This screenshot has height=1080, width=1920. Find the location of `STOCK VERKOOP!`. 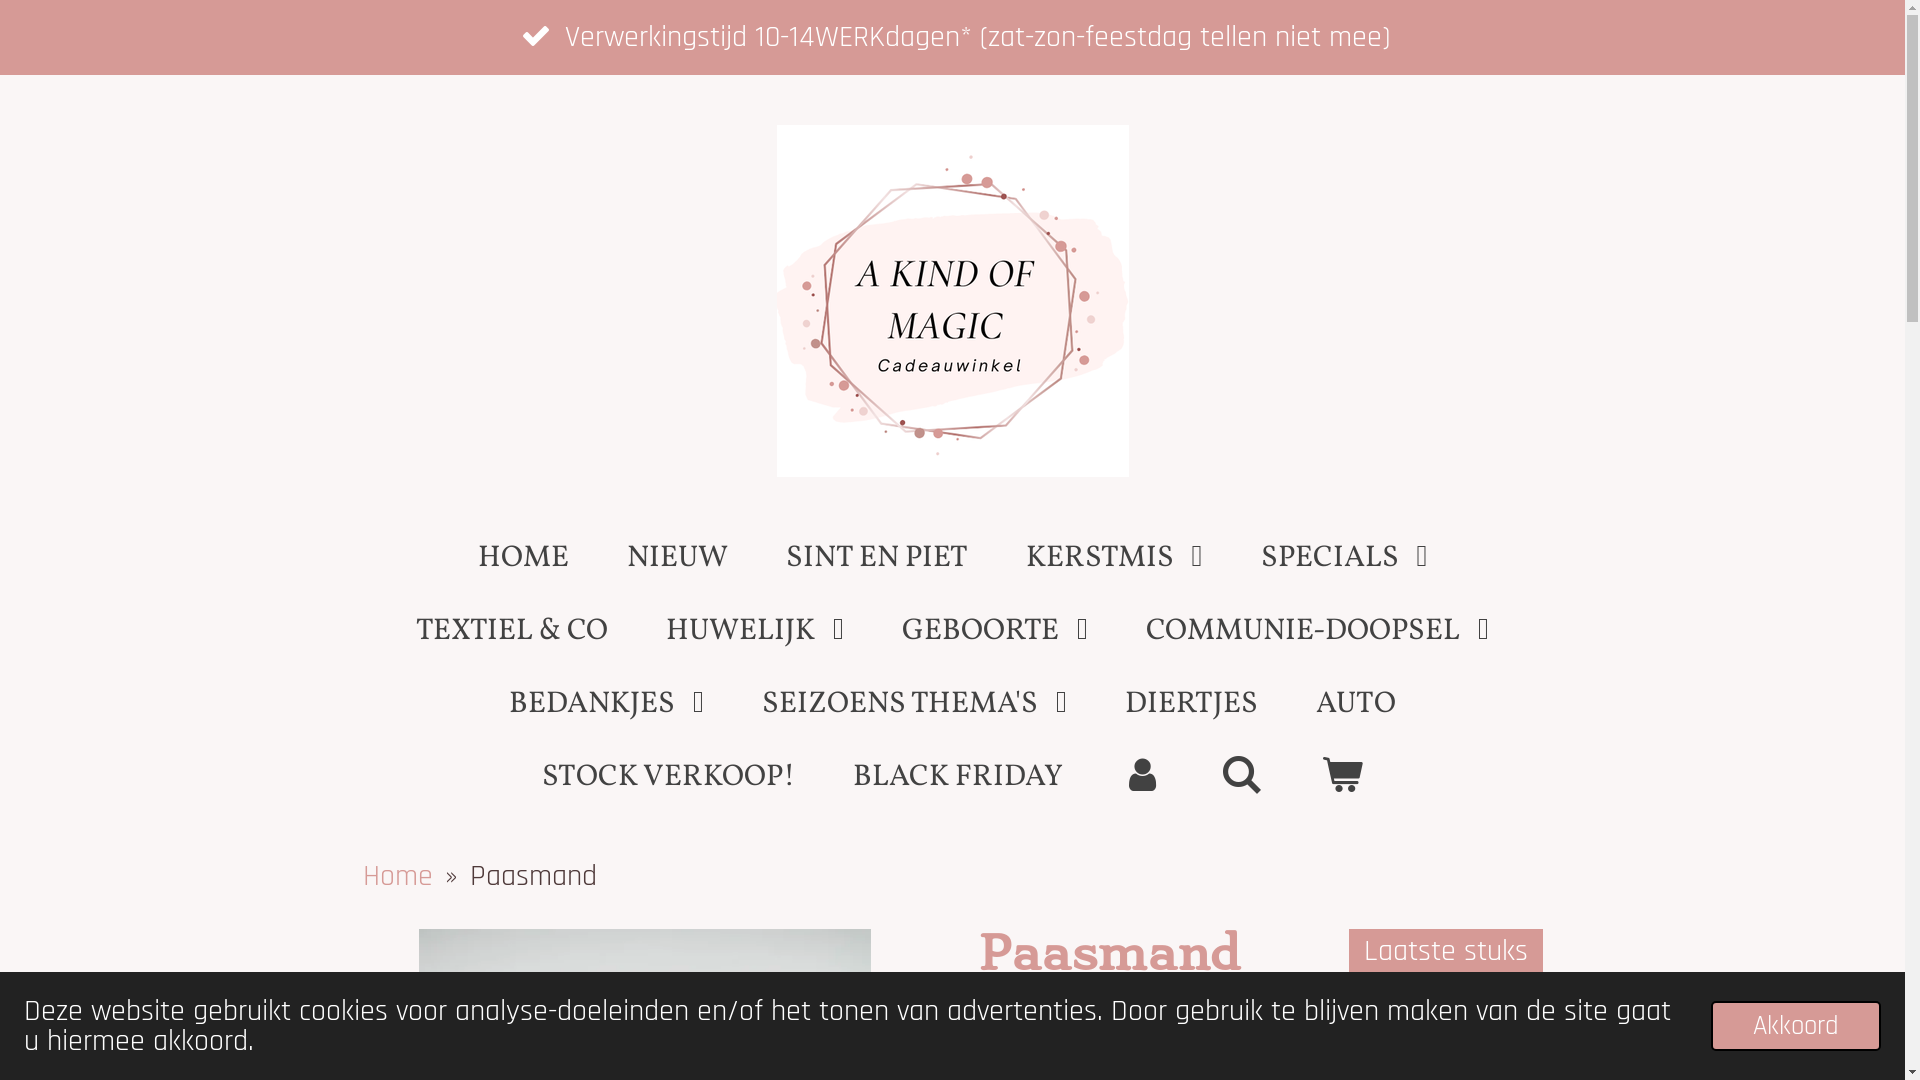

STOCK VERKOOP! is located at coordinates (668, 778).